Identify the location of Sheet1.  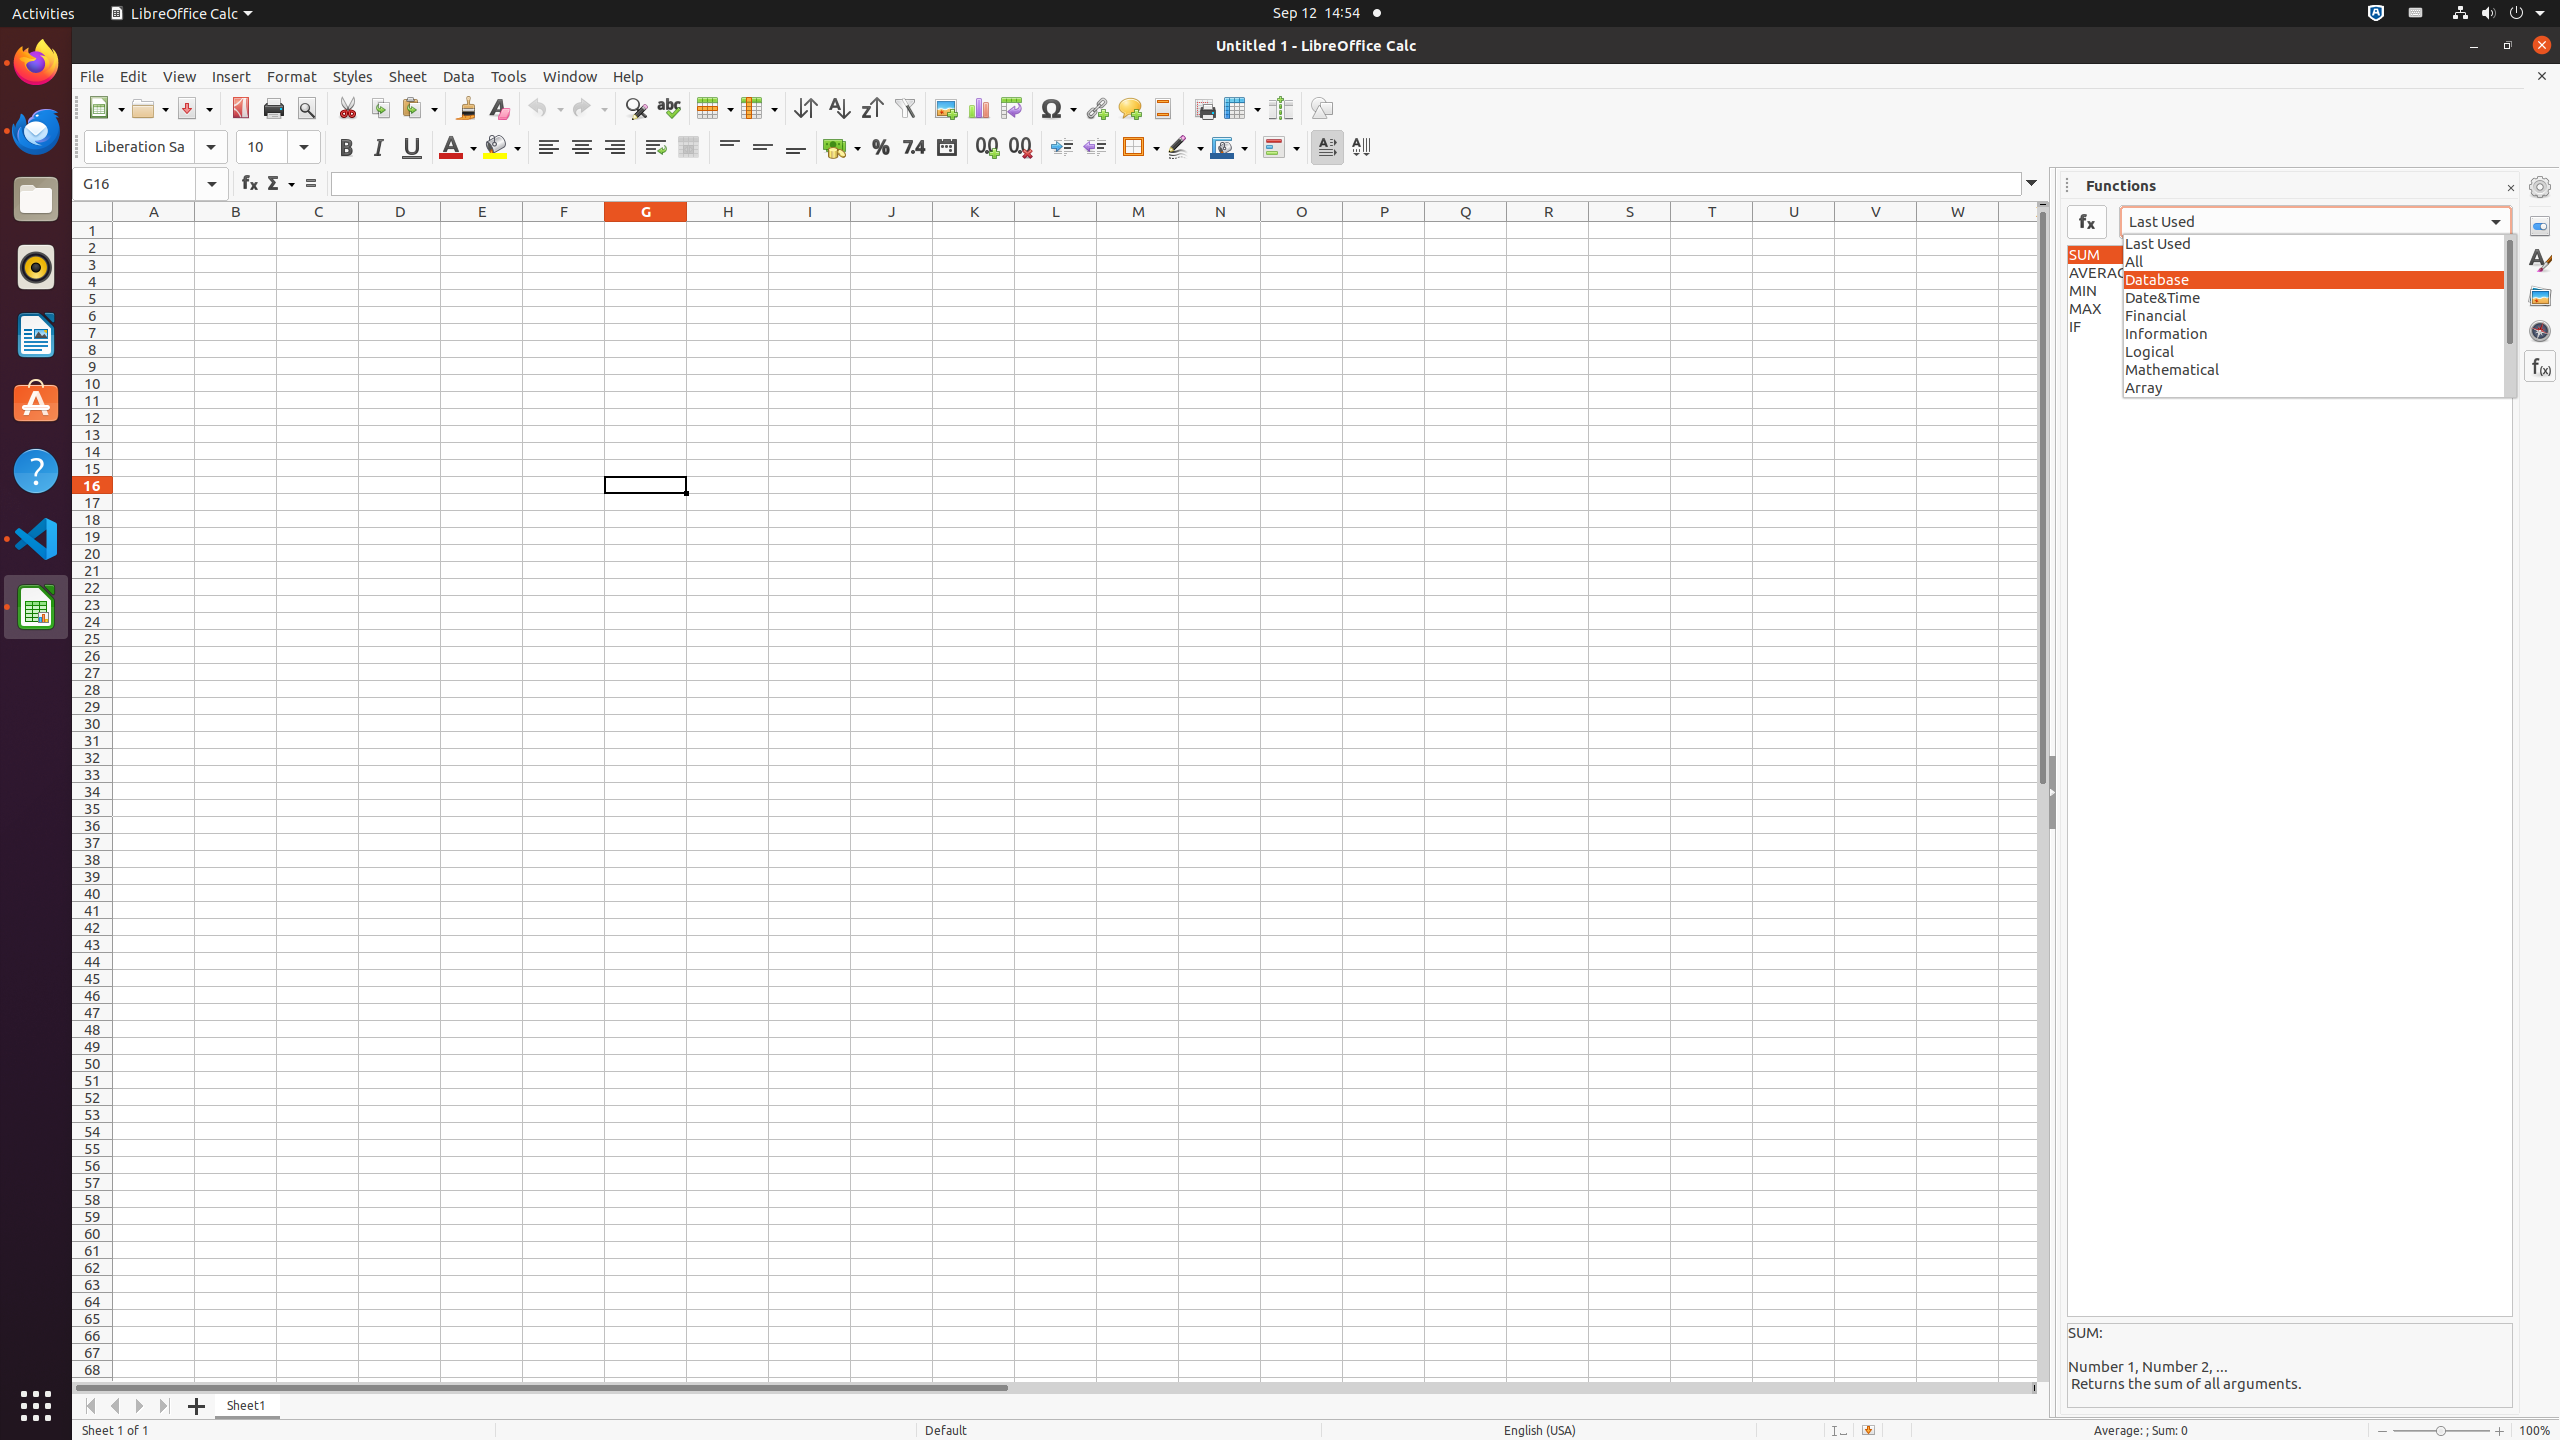
(248, 1406).